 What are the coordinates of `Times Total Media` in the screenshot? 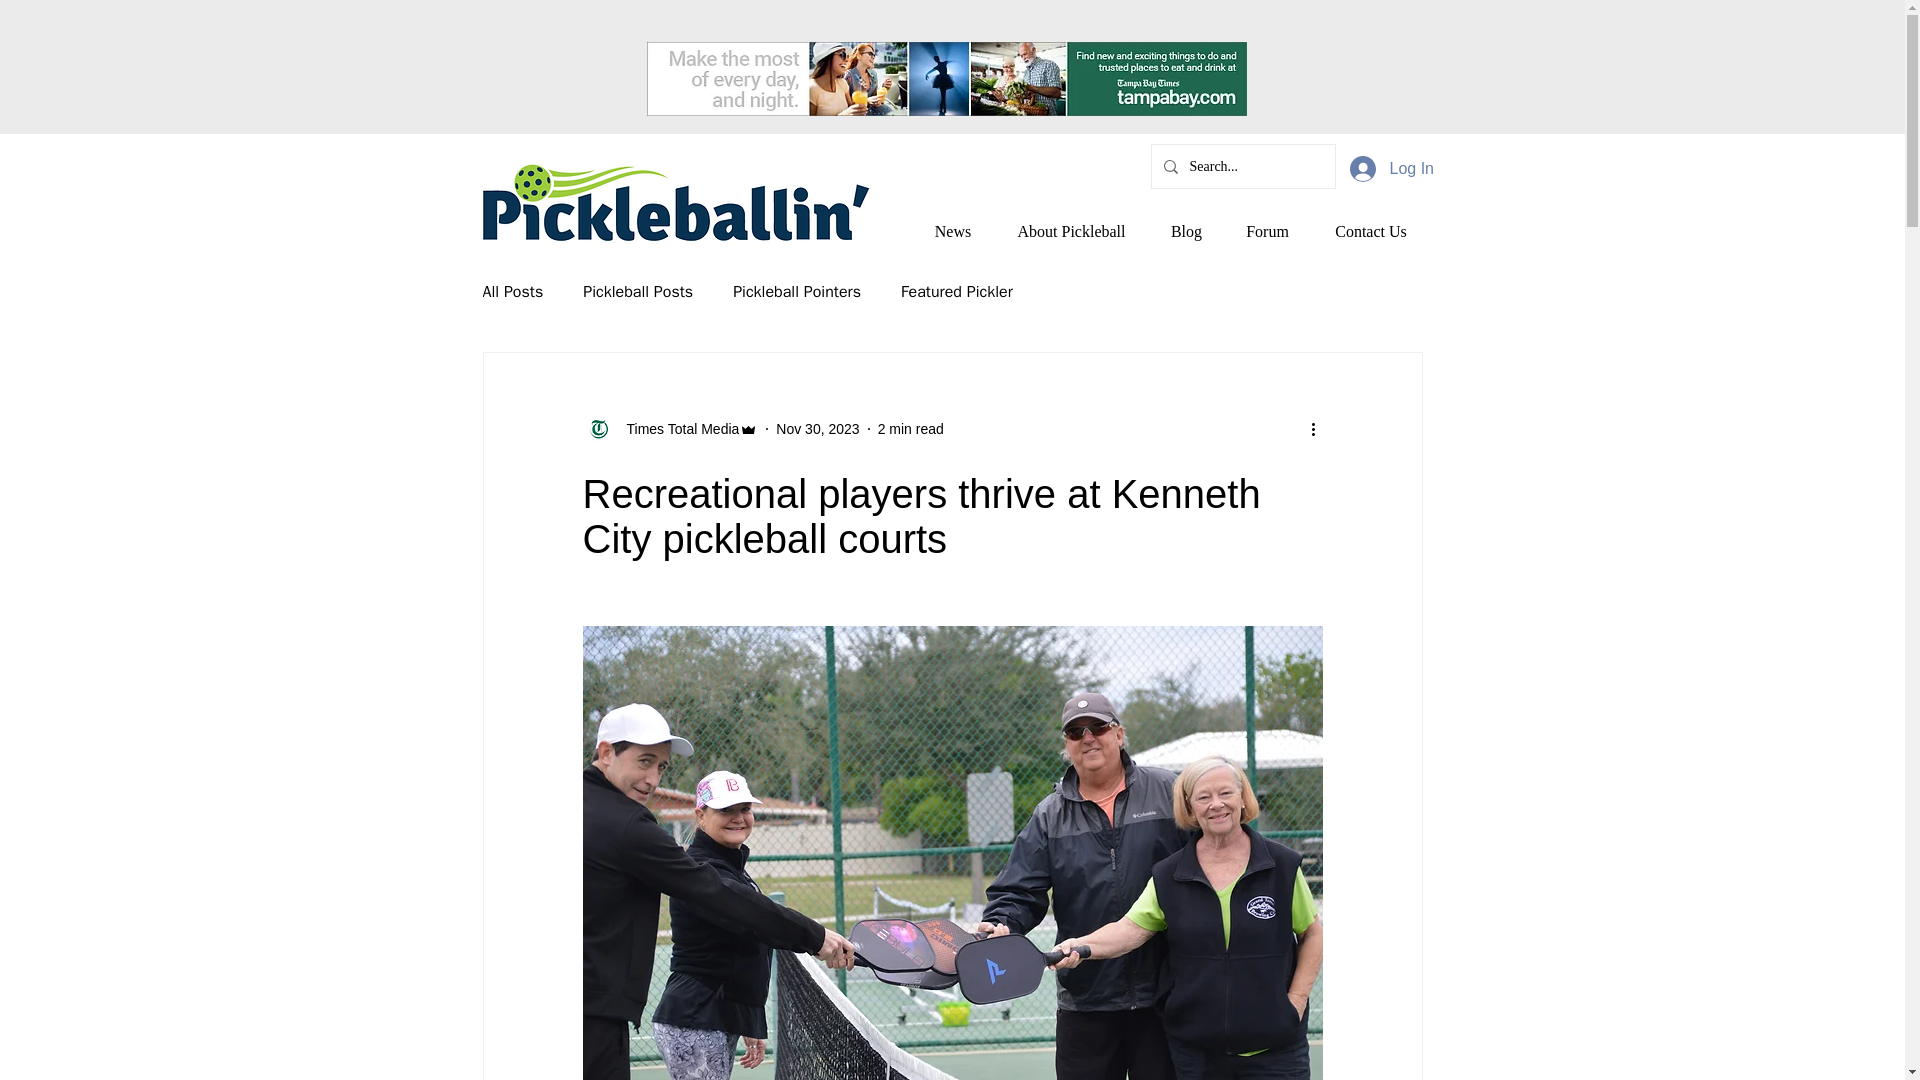 It's located at (670, 428).